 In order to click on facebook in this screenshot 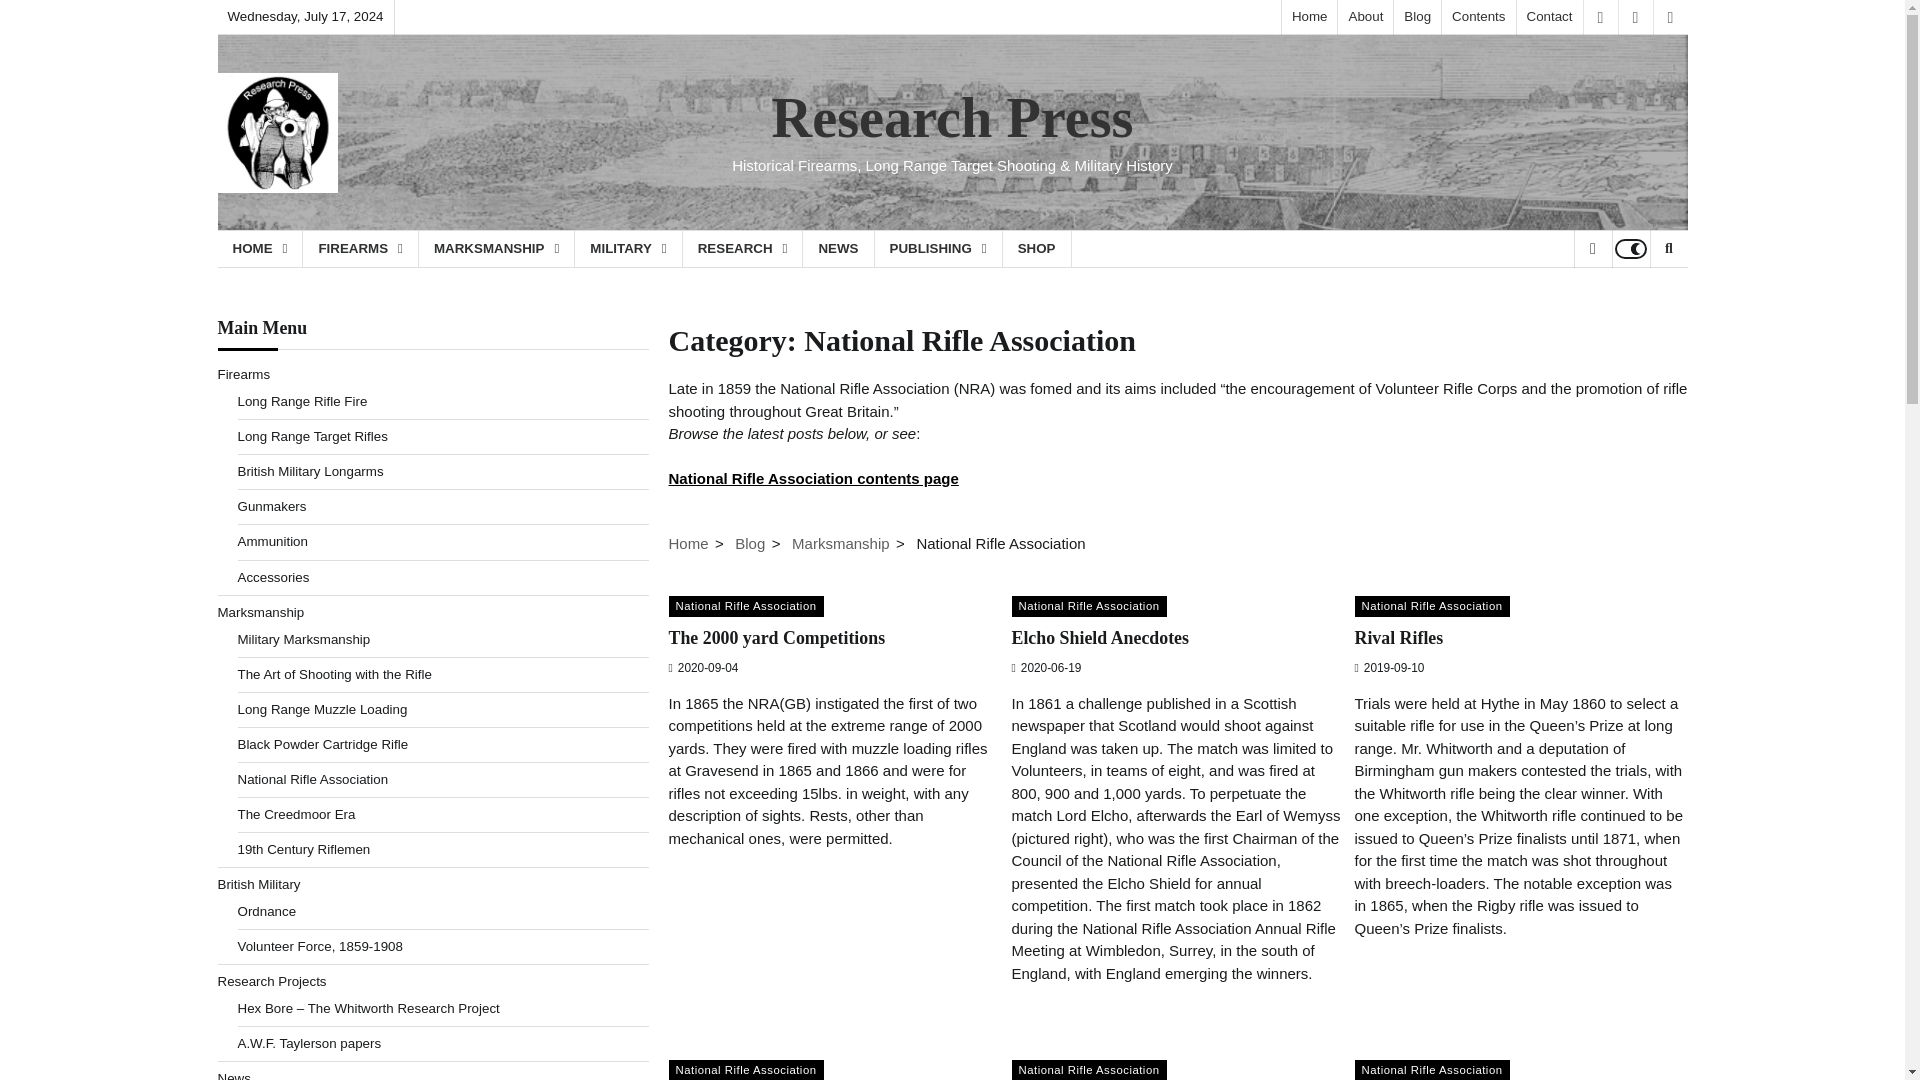, I will do `click(1599, 17)`.